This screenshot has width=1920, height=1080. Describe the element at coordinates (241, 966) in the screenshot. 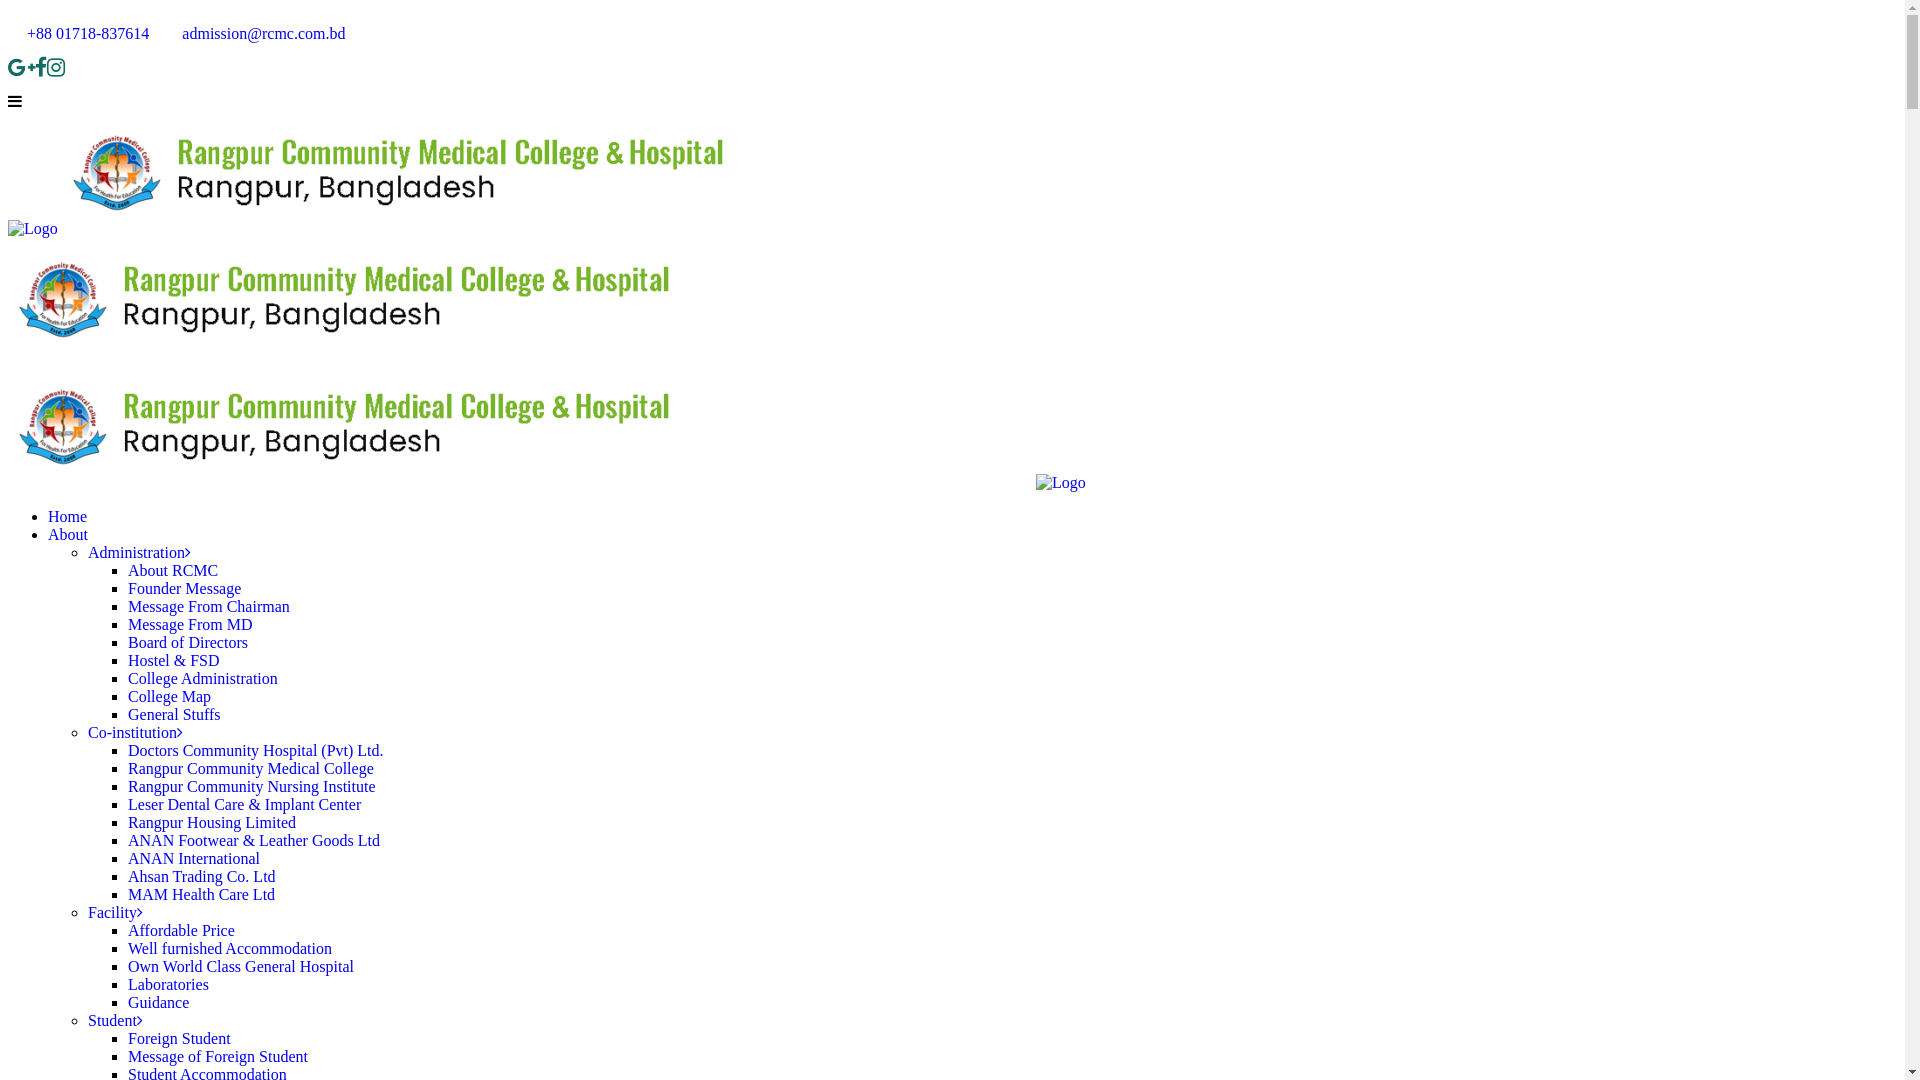

I see `Own World Class General Hospital` at that location.